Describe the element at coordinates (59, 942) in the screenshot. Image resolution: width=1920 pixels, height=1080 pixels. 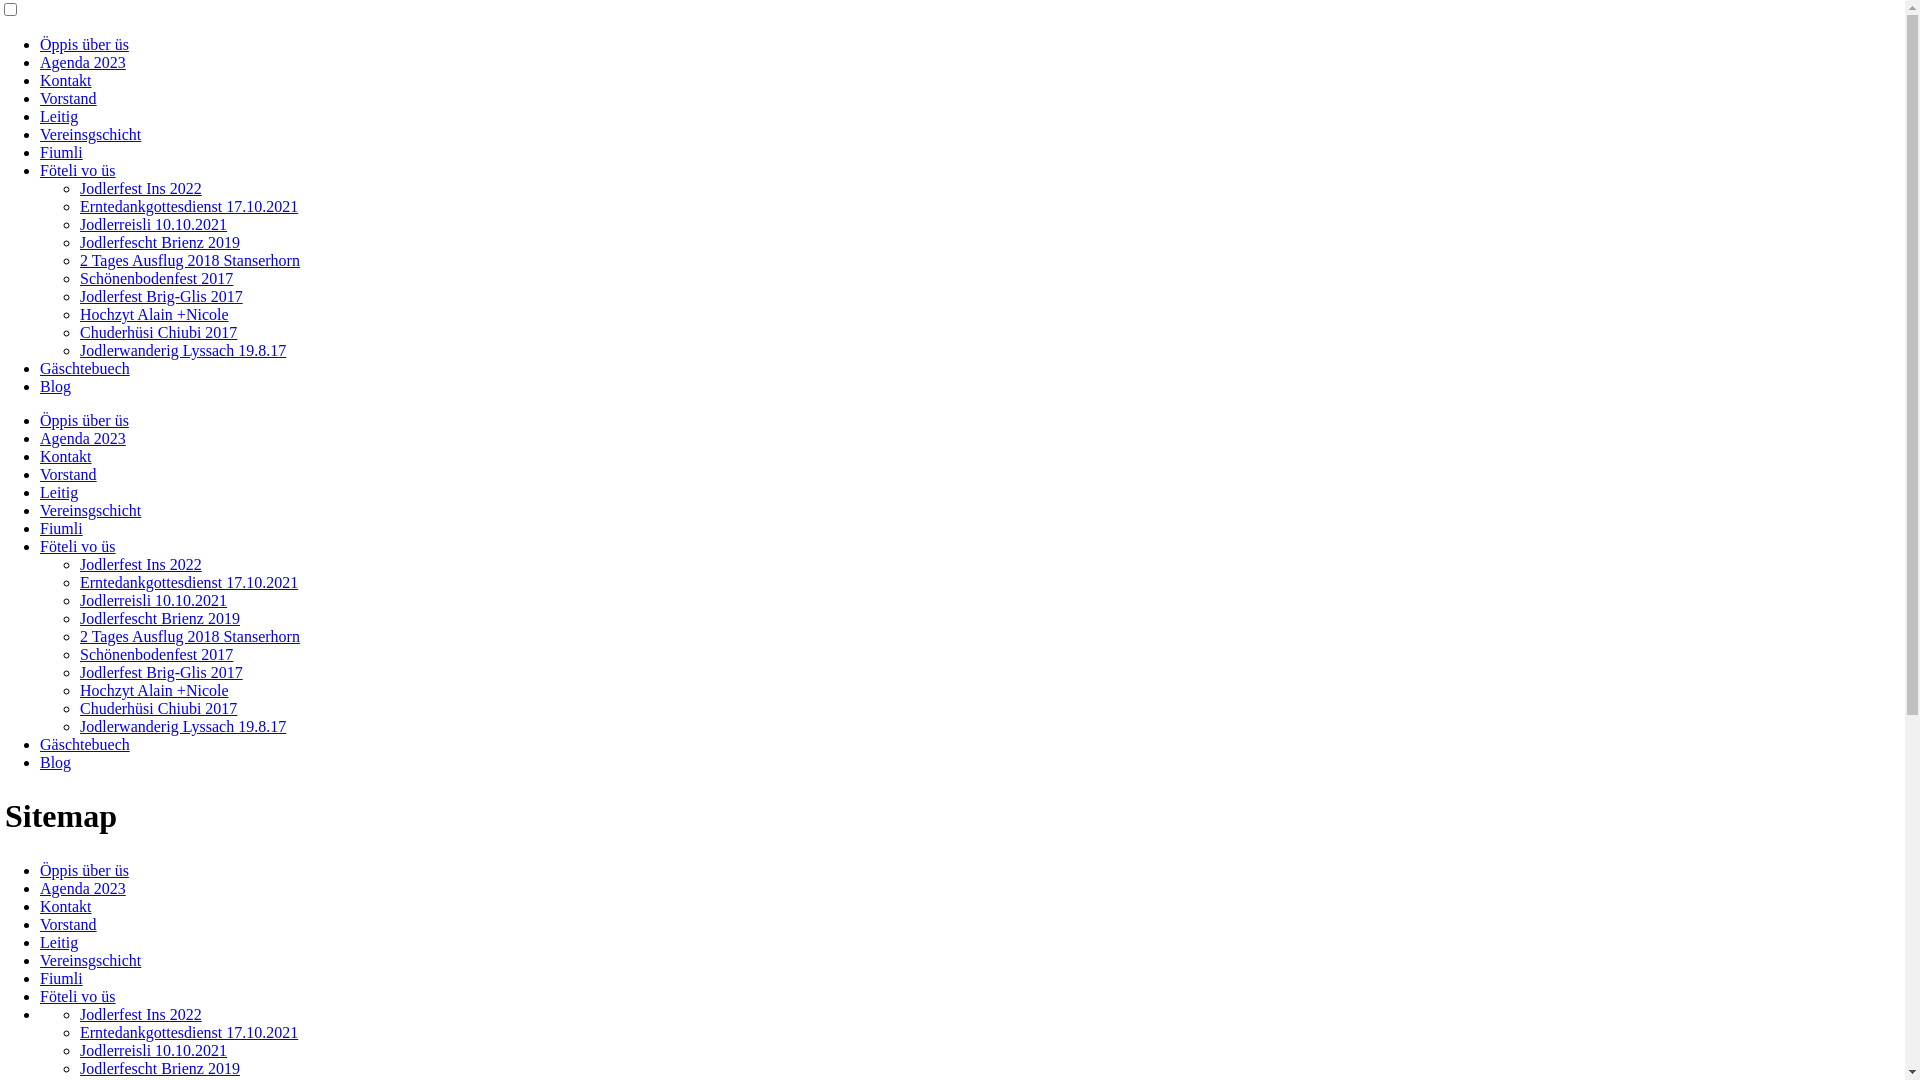
I see `Leitig` at that location.